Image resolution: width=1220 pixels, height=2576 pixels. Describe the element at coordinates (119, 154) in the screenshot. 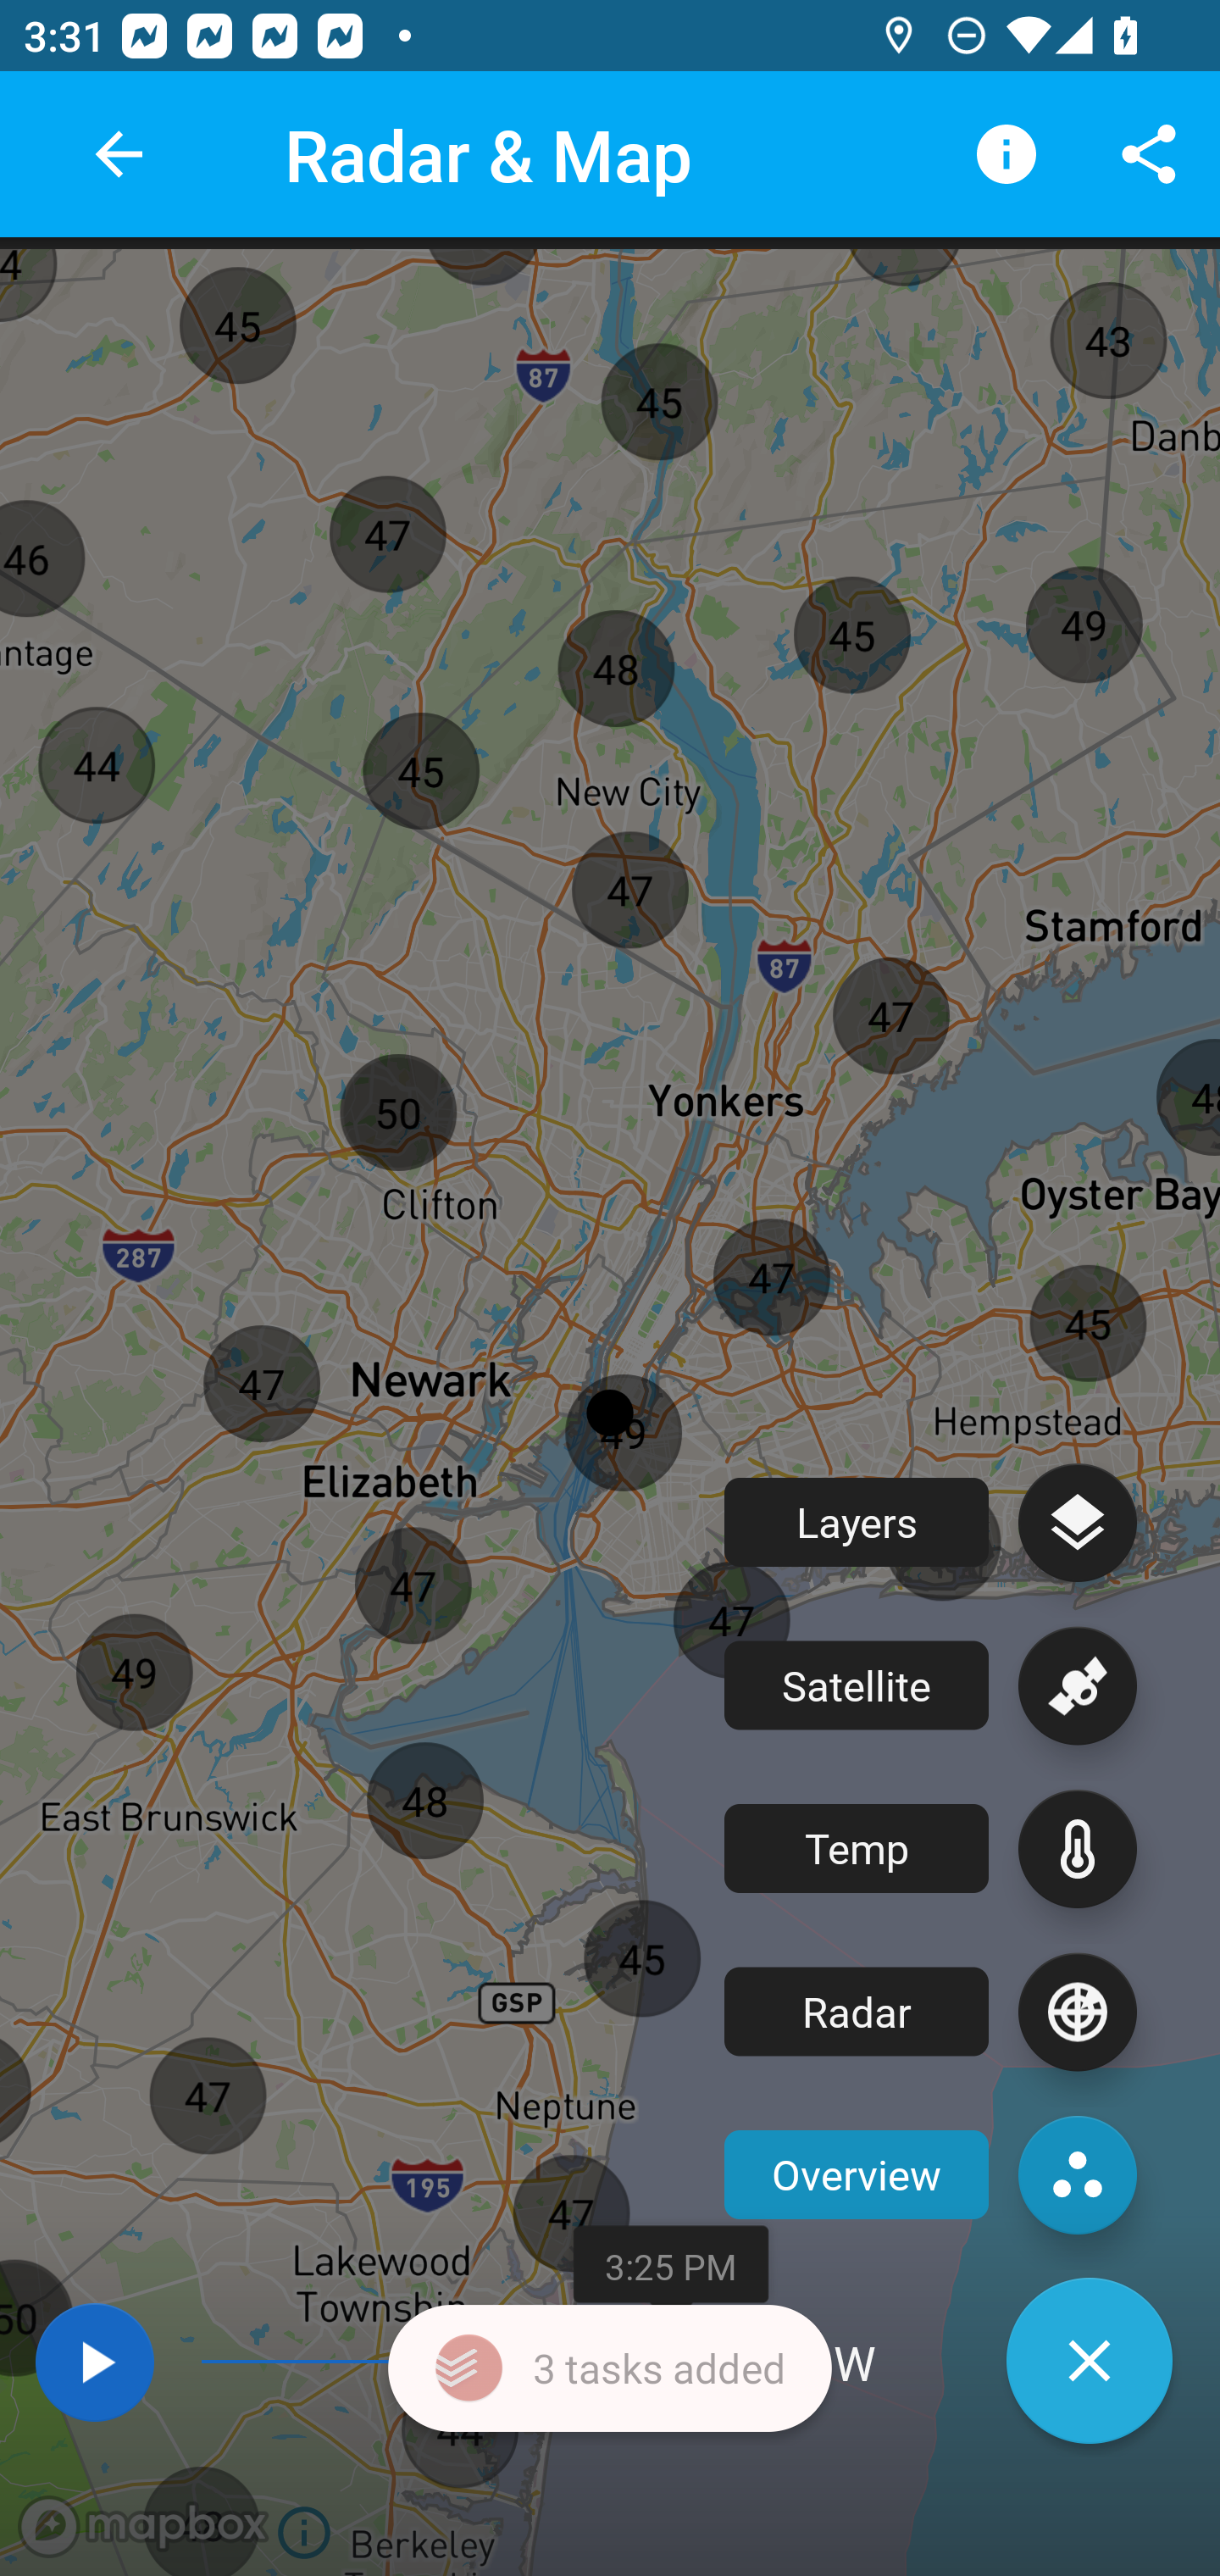

I see `back` at that location.